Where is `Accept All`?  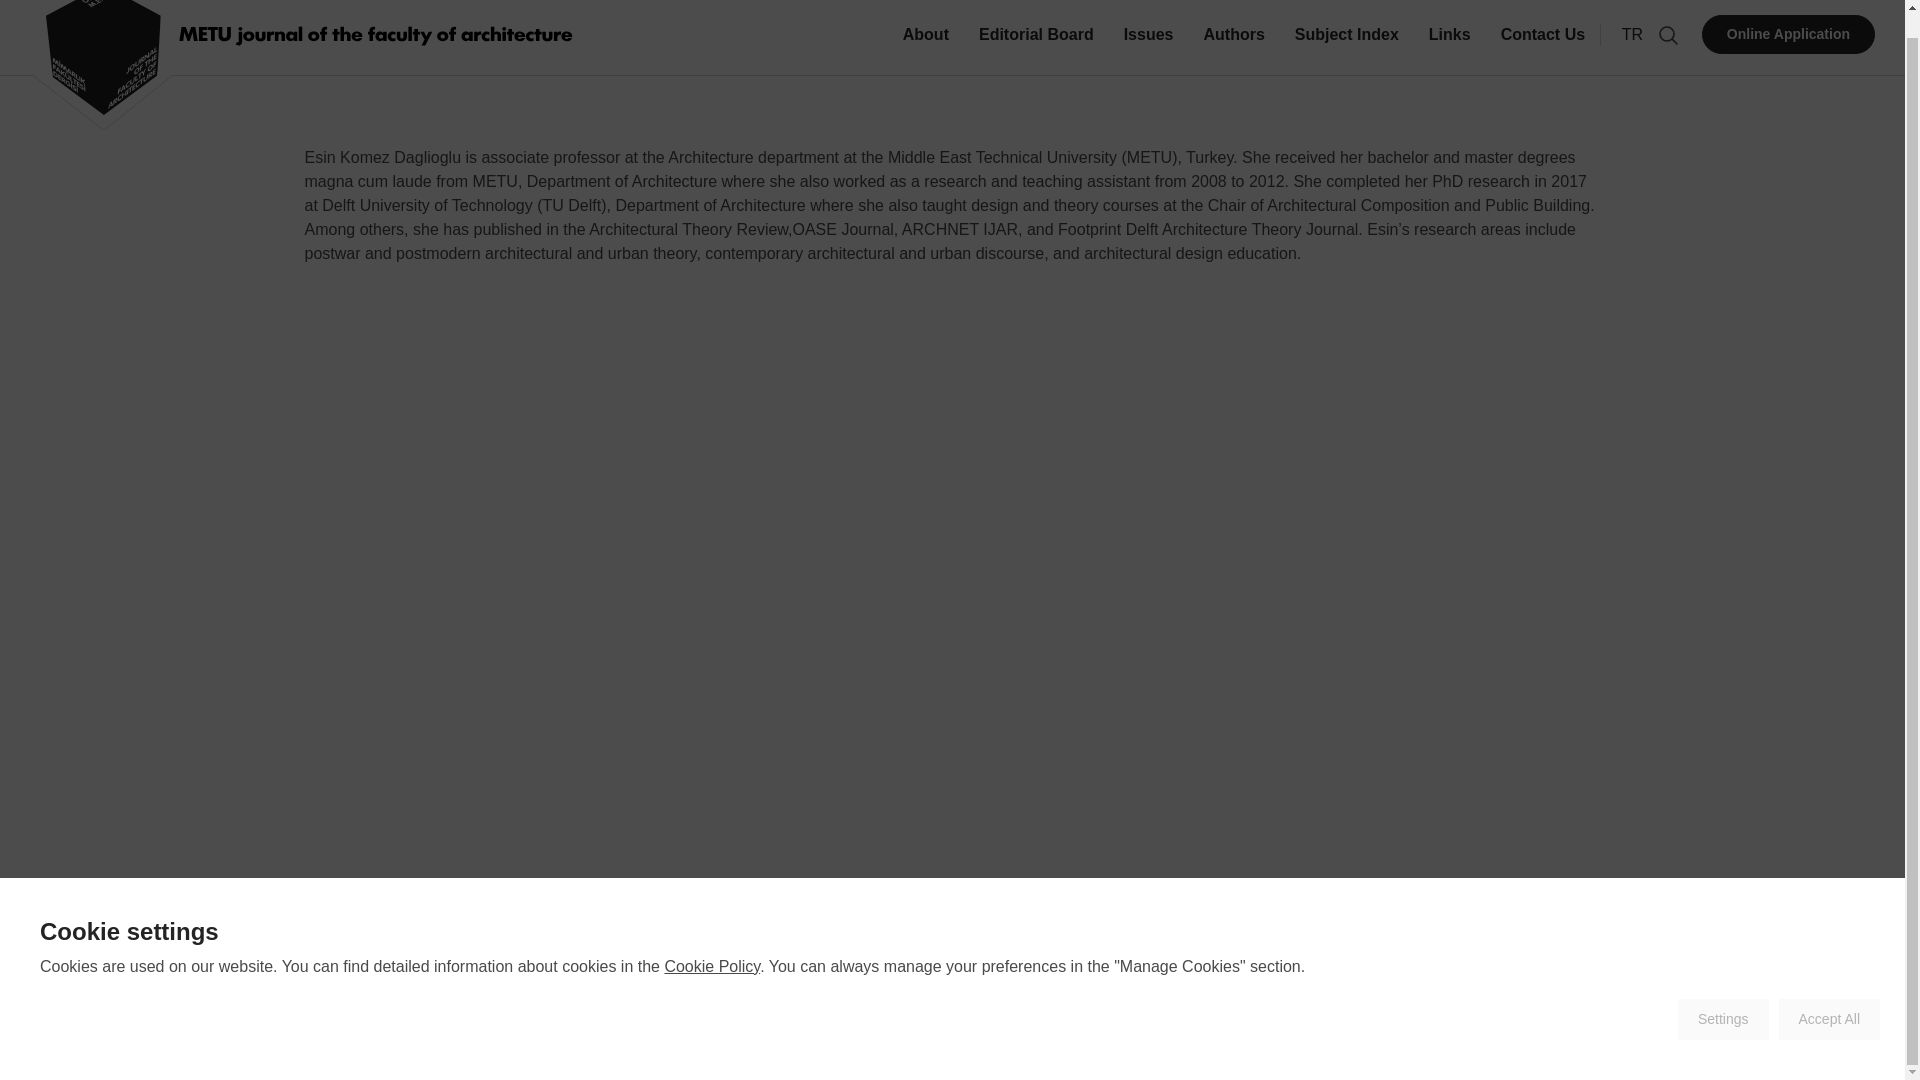
Accept All is located at coordinates (1829, 996).